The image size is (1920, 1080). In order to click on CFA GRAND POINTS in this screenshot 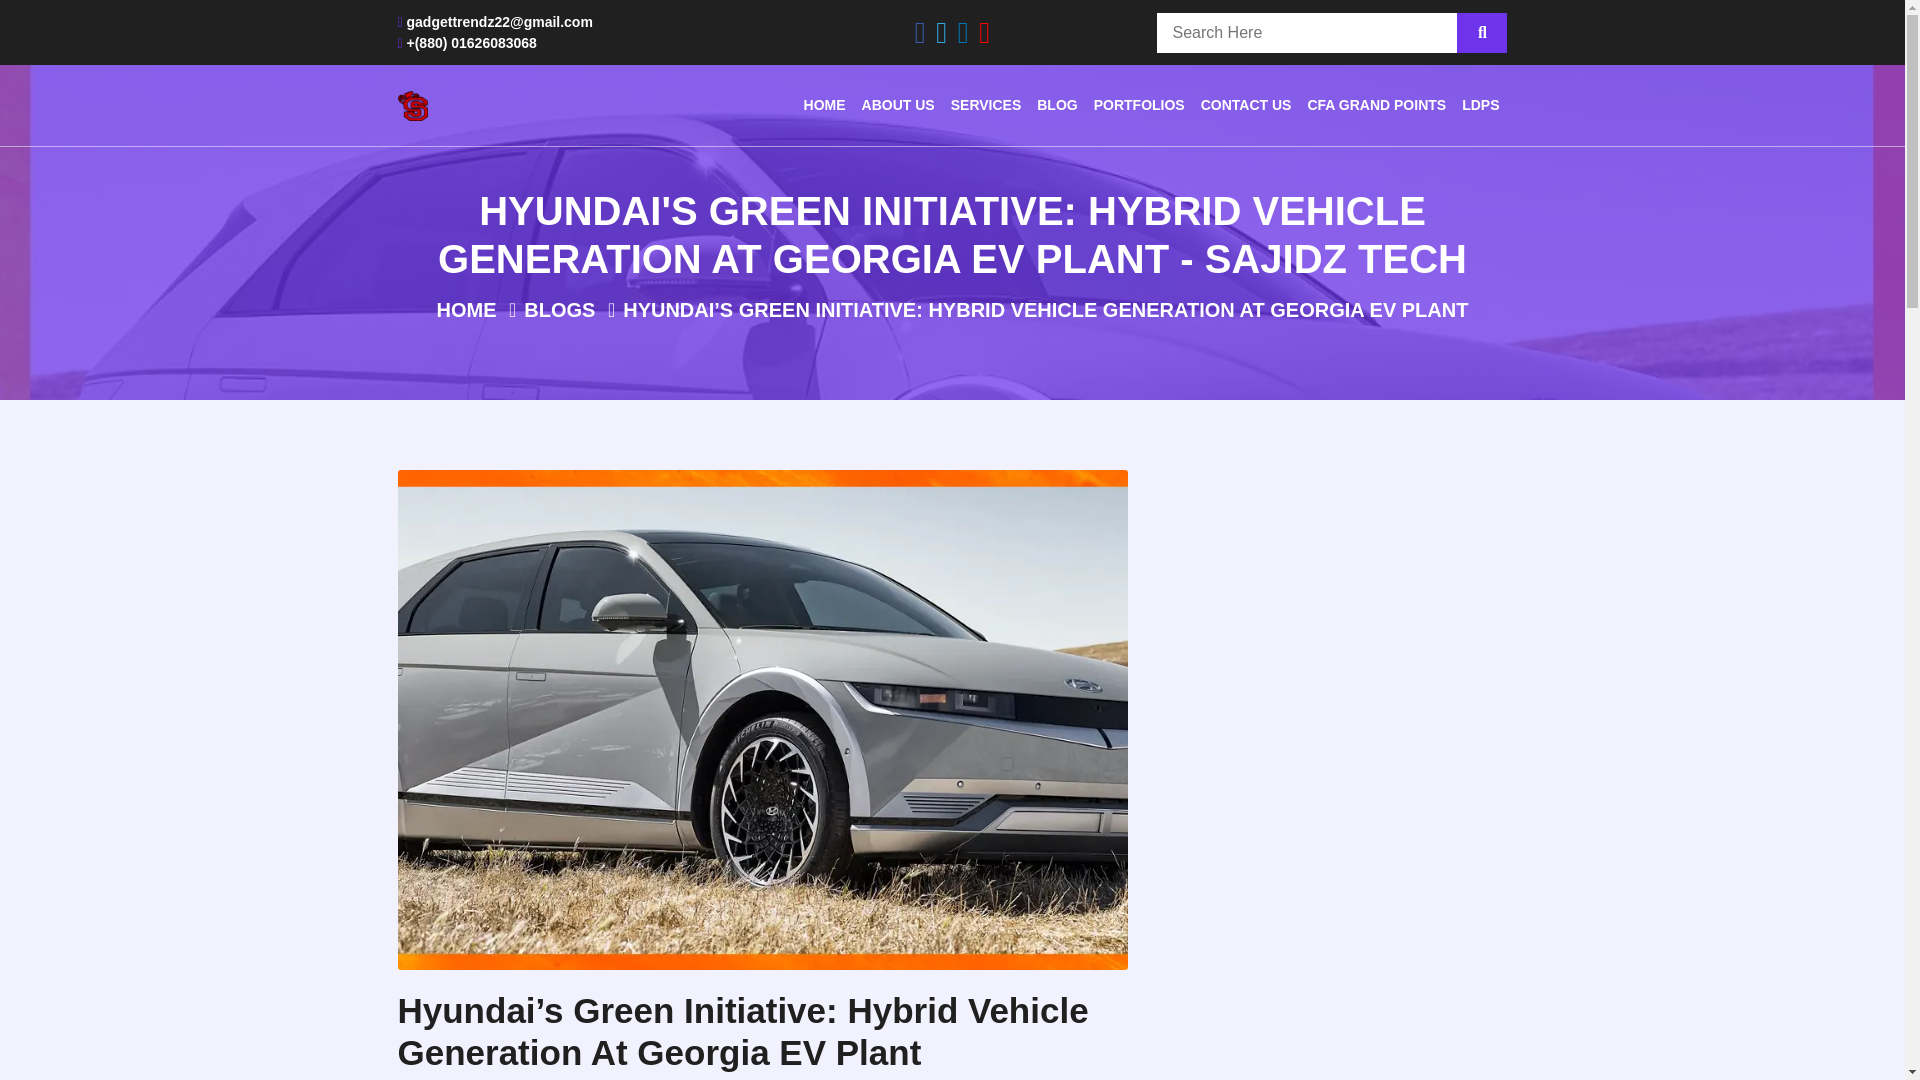, I will do `click(1376, 104)`.